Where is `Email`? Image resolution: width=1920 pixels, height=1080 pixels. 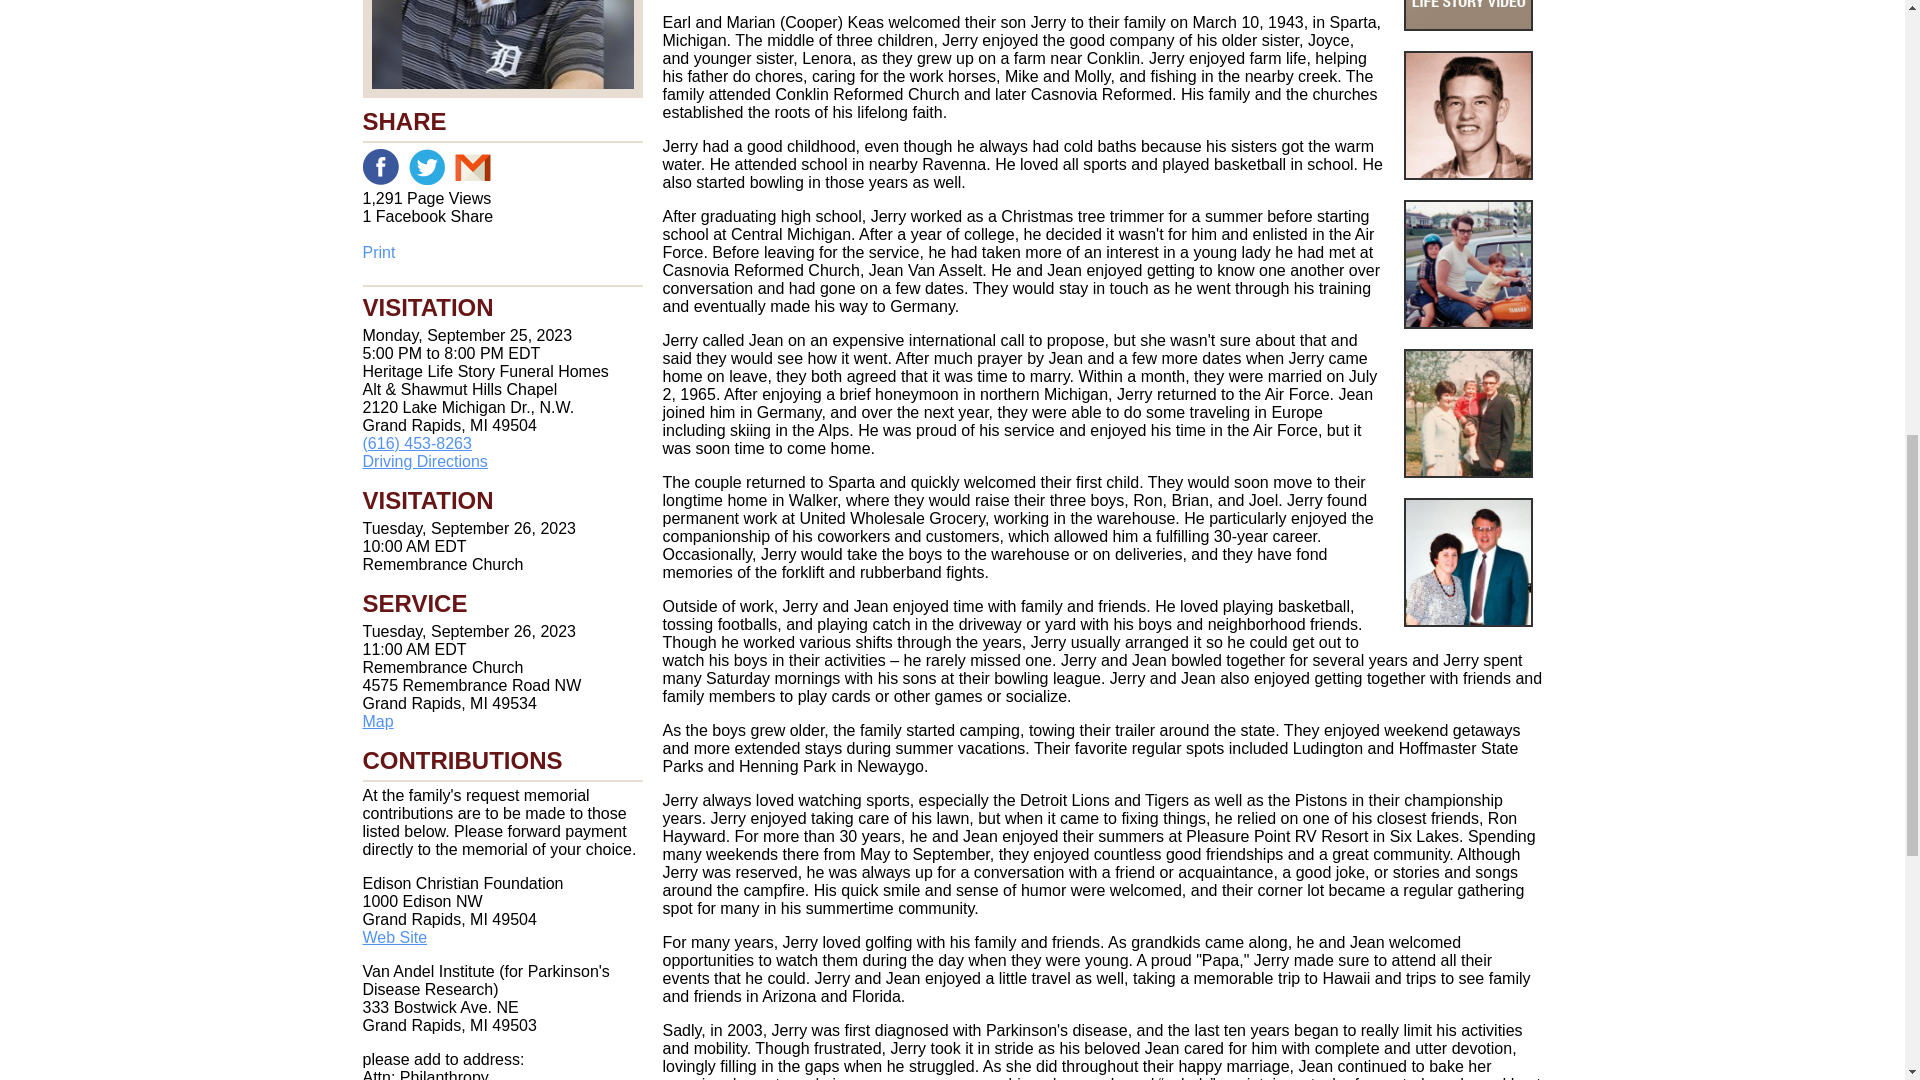
Email is located at coordinates (471, 166).